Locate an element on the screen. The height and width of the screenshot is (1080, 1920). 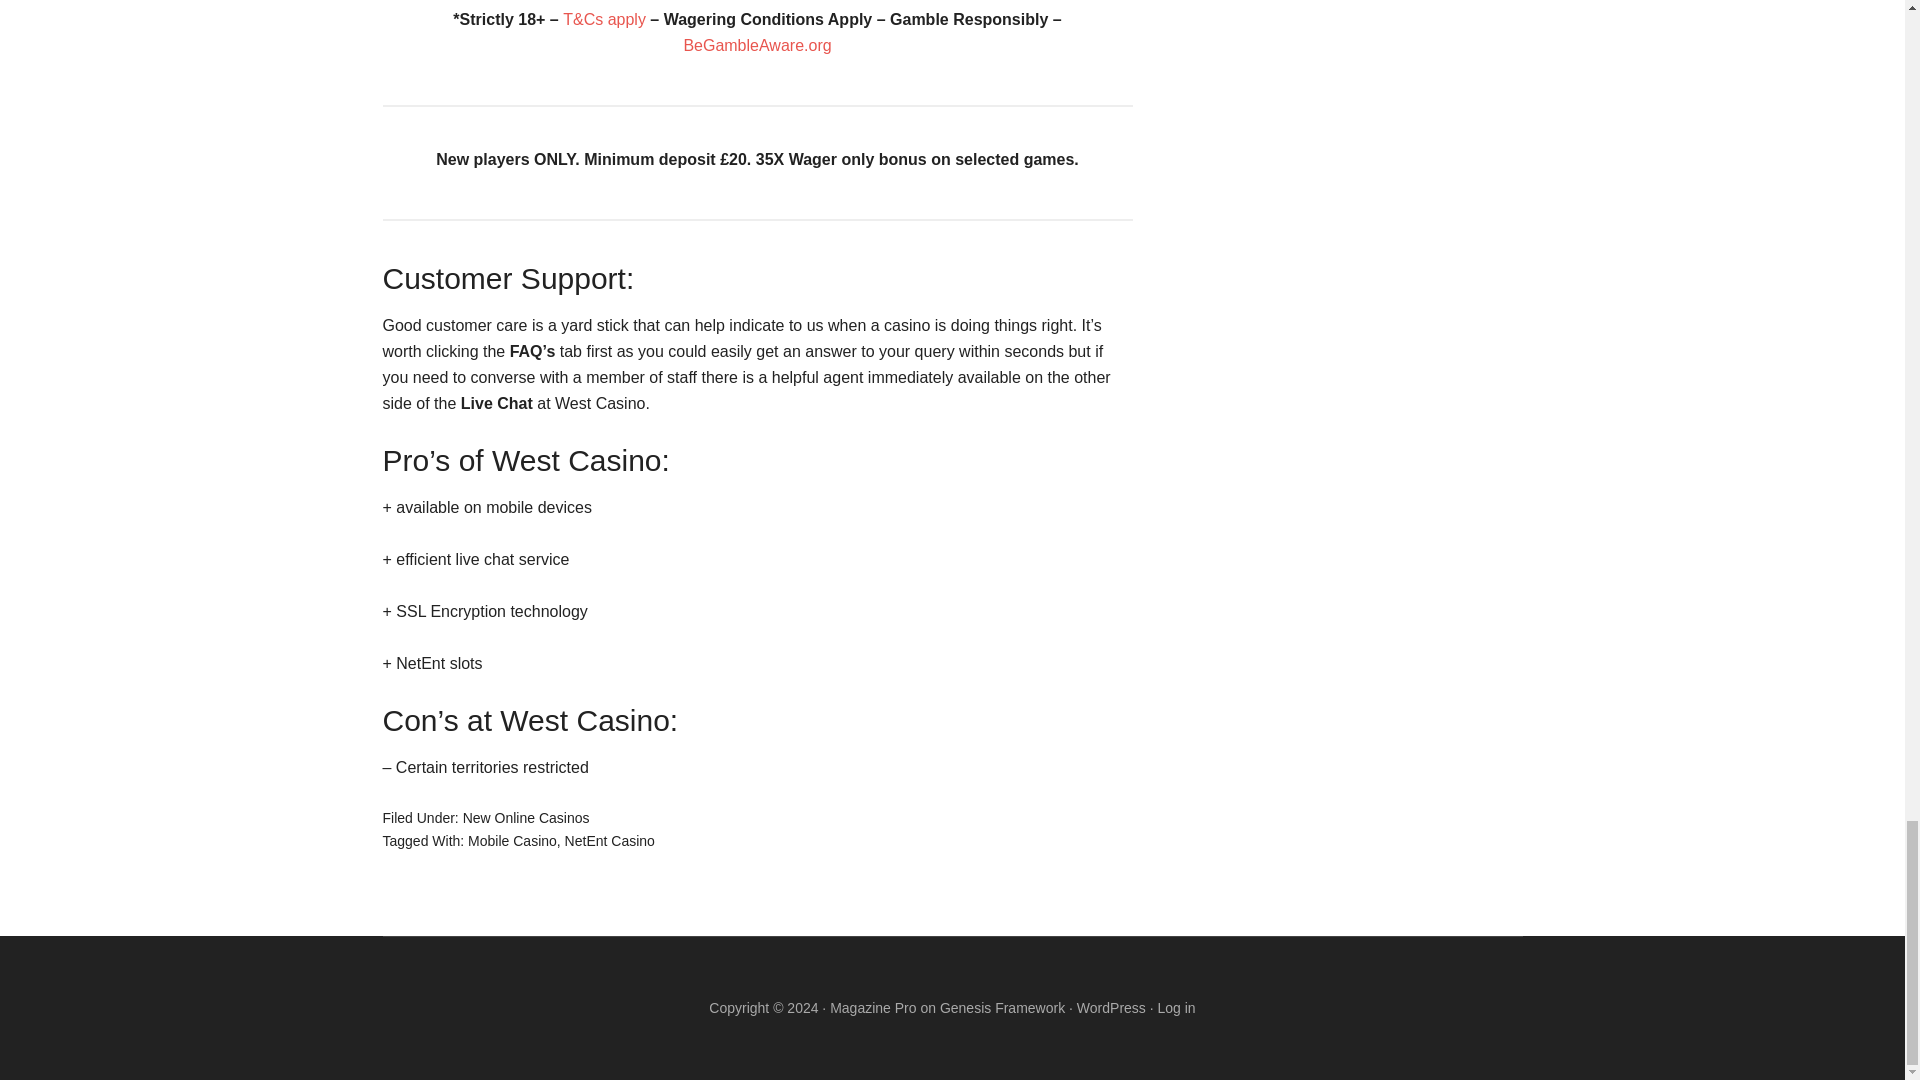
New Online Casinos is located at coordinates (526, 818).